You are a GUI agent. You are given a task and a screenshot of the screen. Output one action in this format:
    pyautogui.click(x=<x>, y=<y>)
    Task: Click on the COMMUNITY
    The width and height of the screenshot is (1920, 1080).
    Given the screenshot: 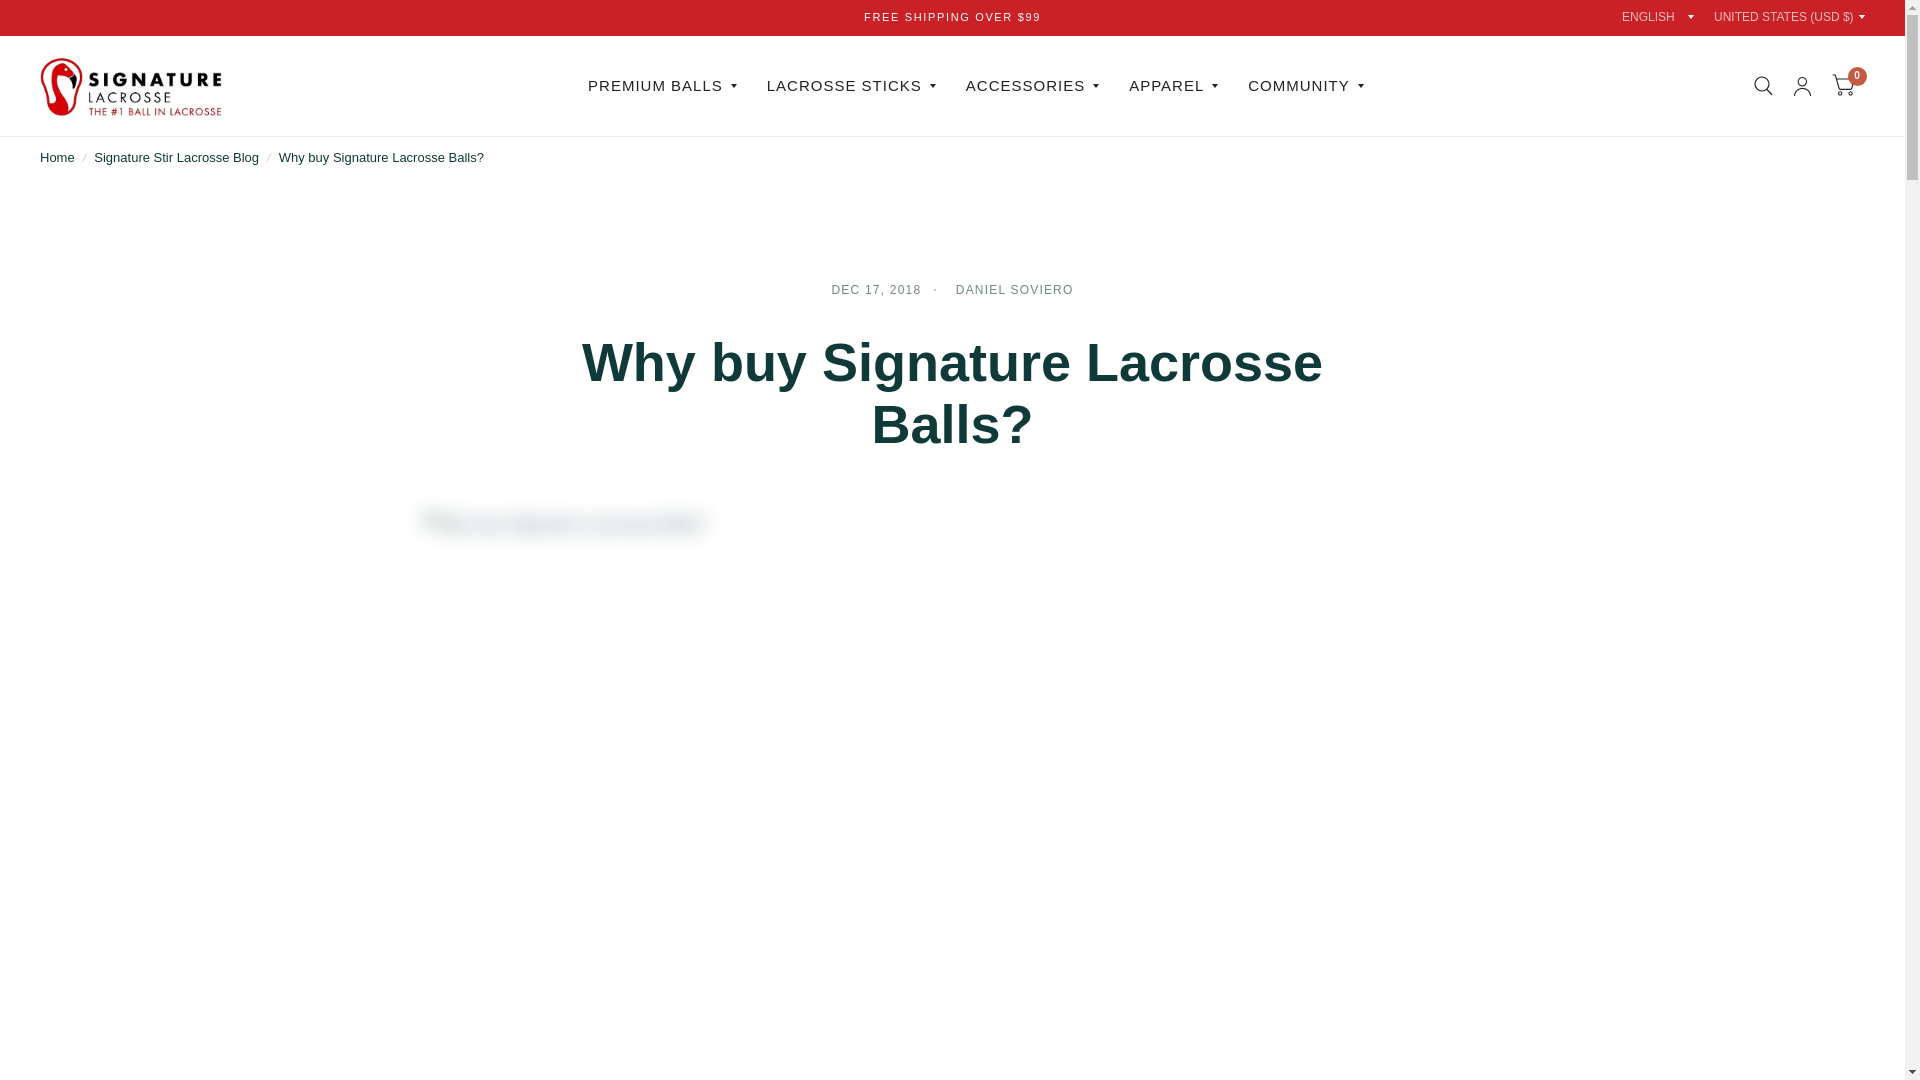 What is the action you would take?
    pyautogui.click(x=1306, y=86)
    